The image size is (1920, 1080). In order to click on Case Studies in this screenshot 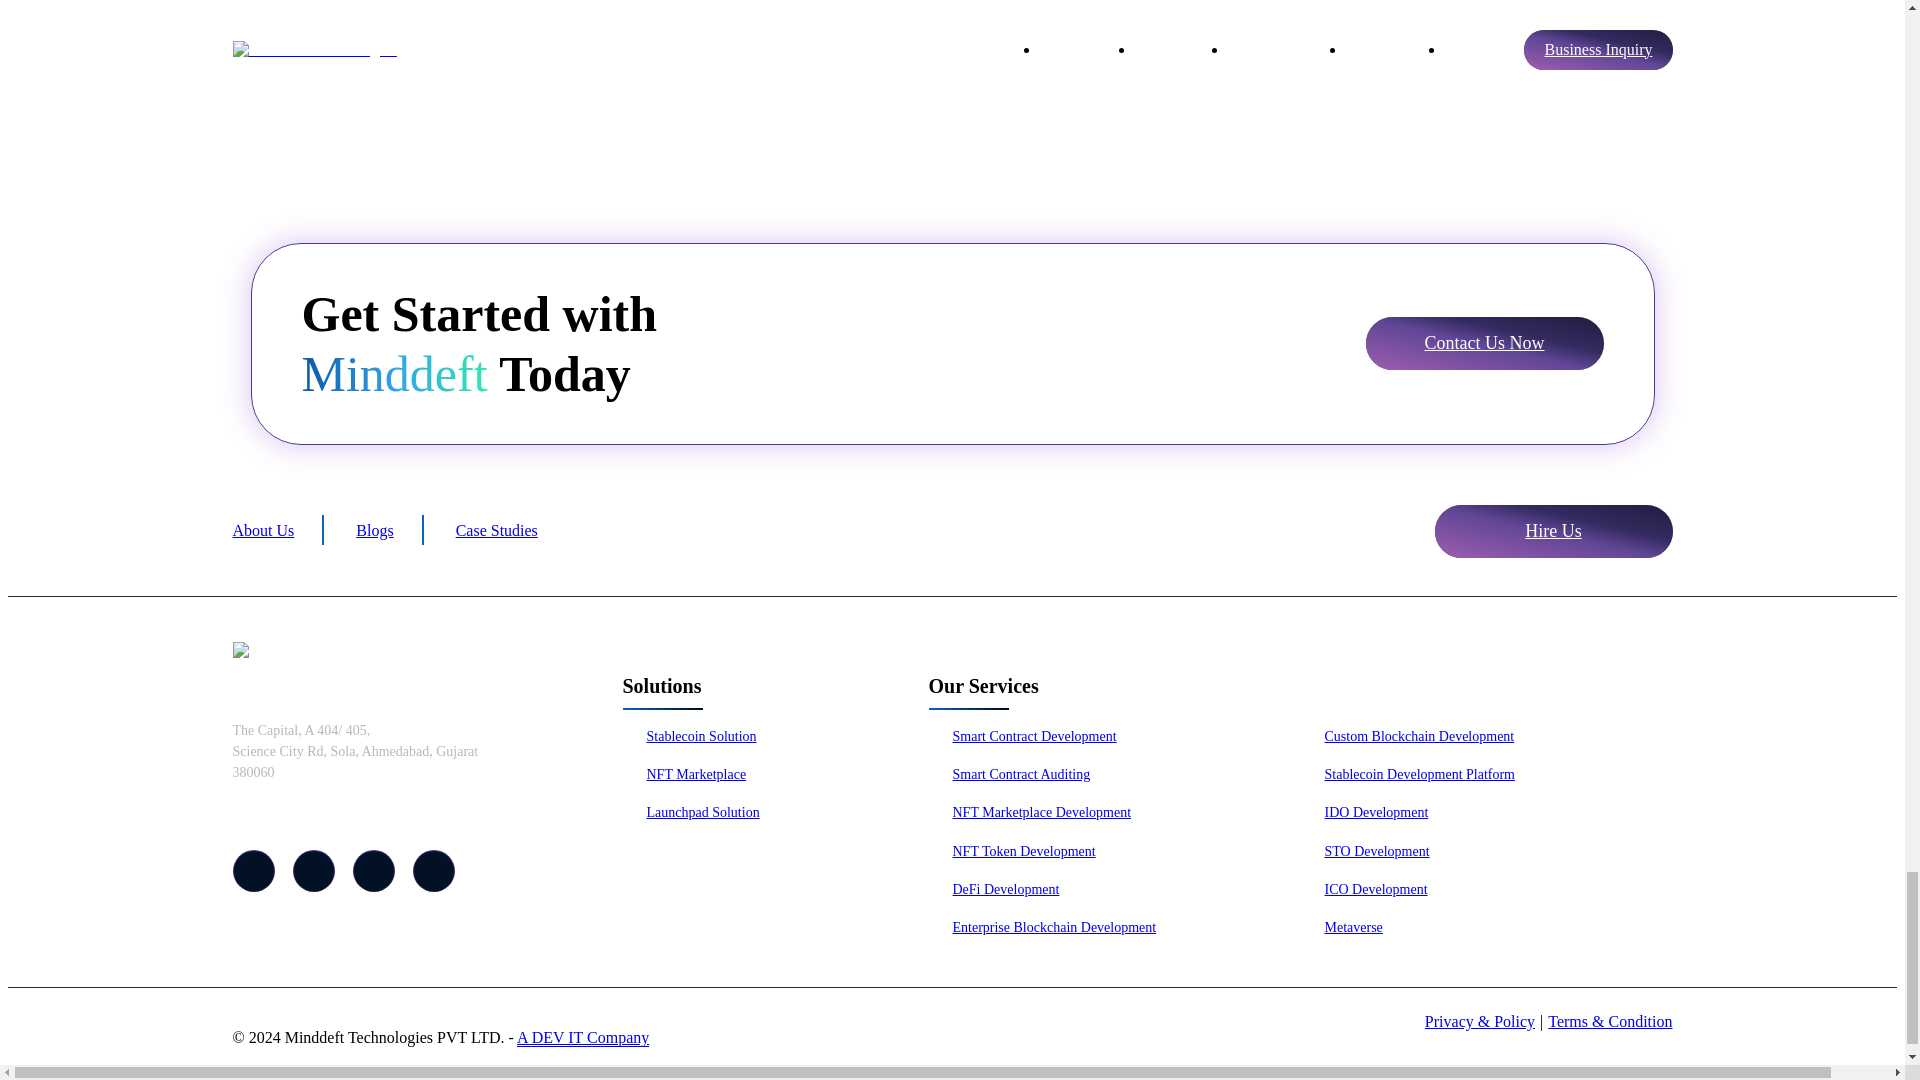, I will do `click(496, 531)`.